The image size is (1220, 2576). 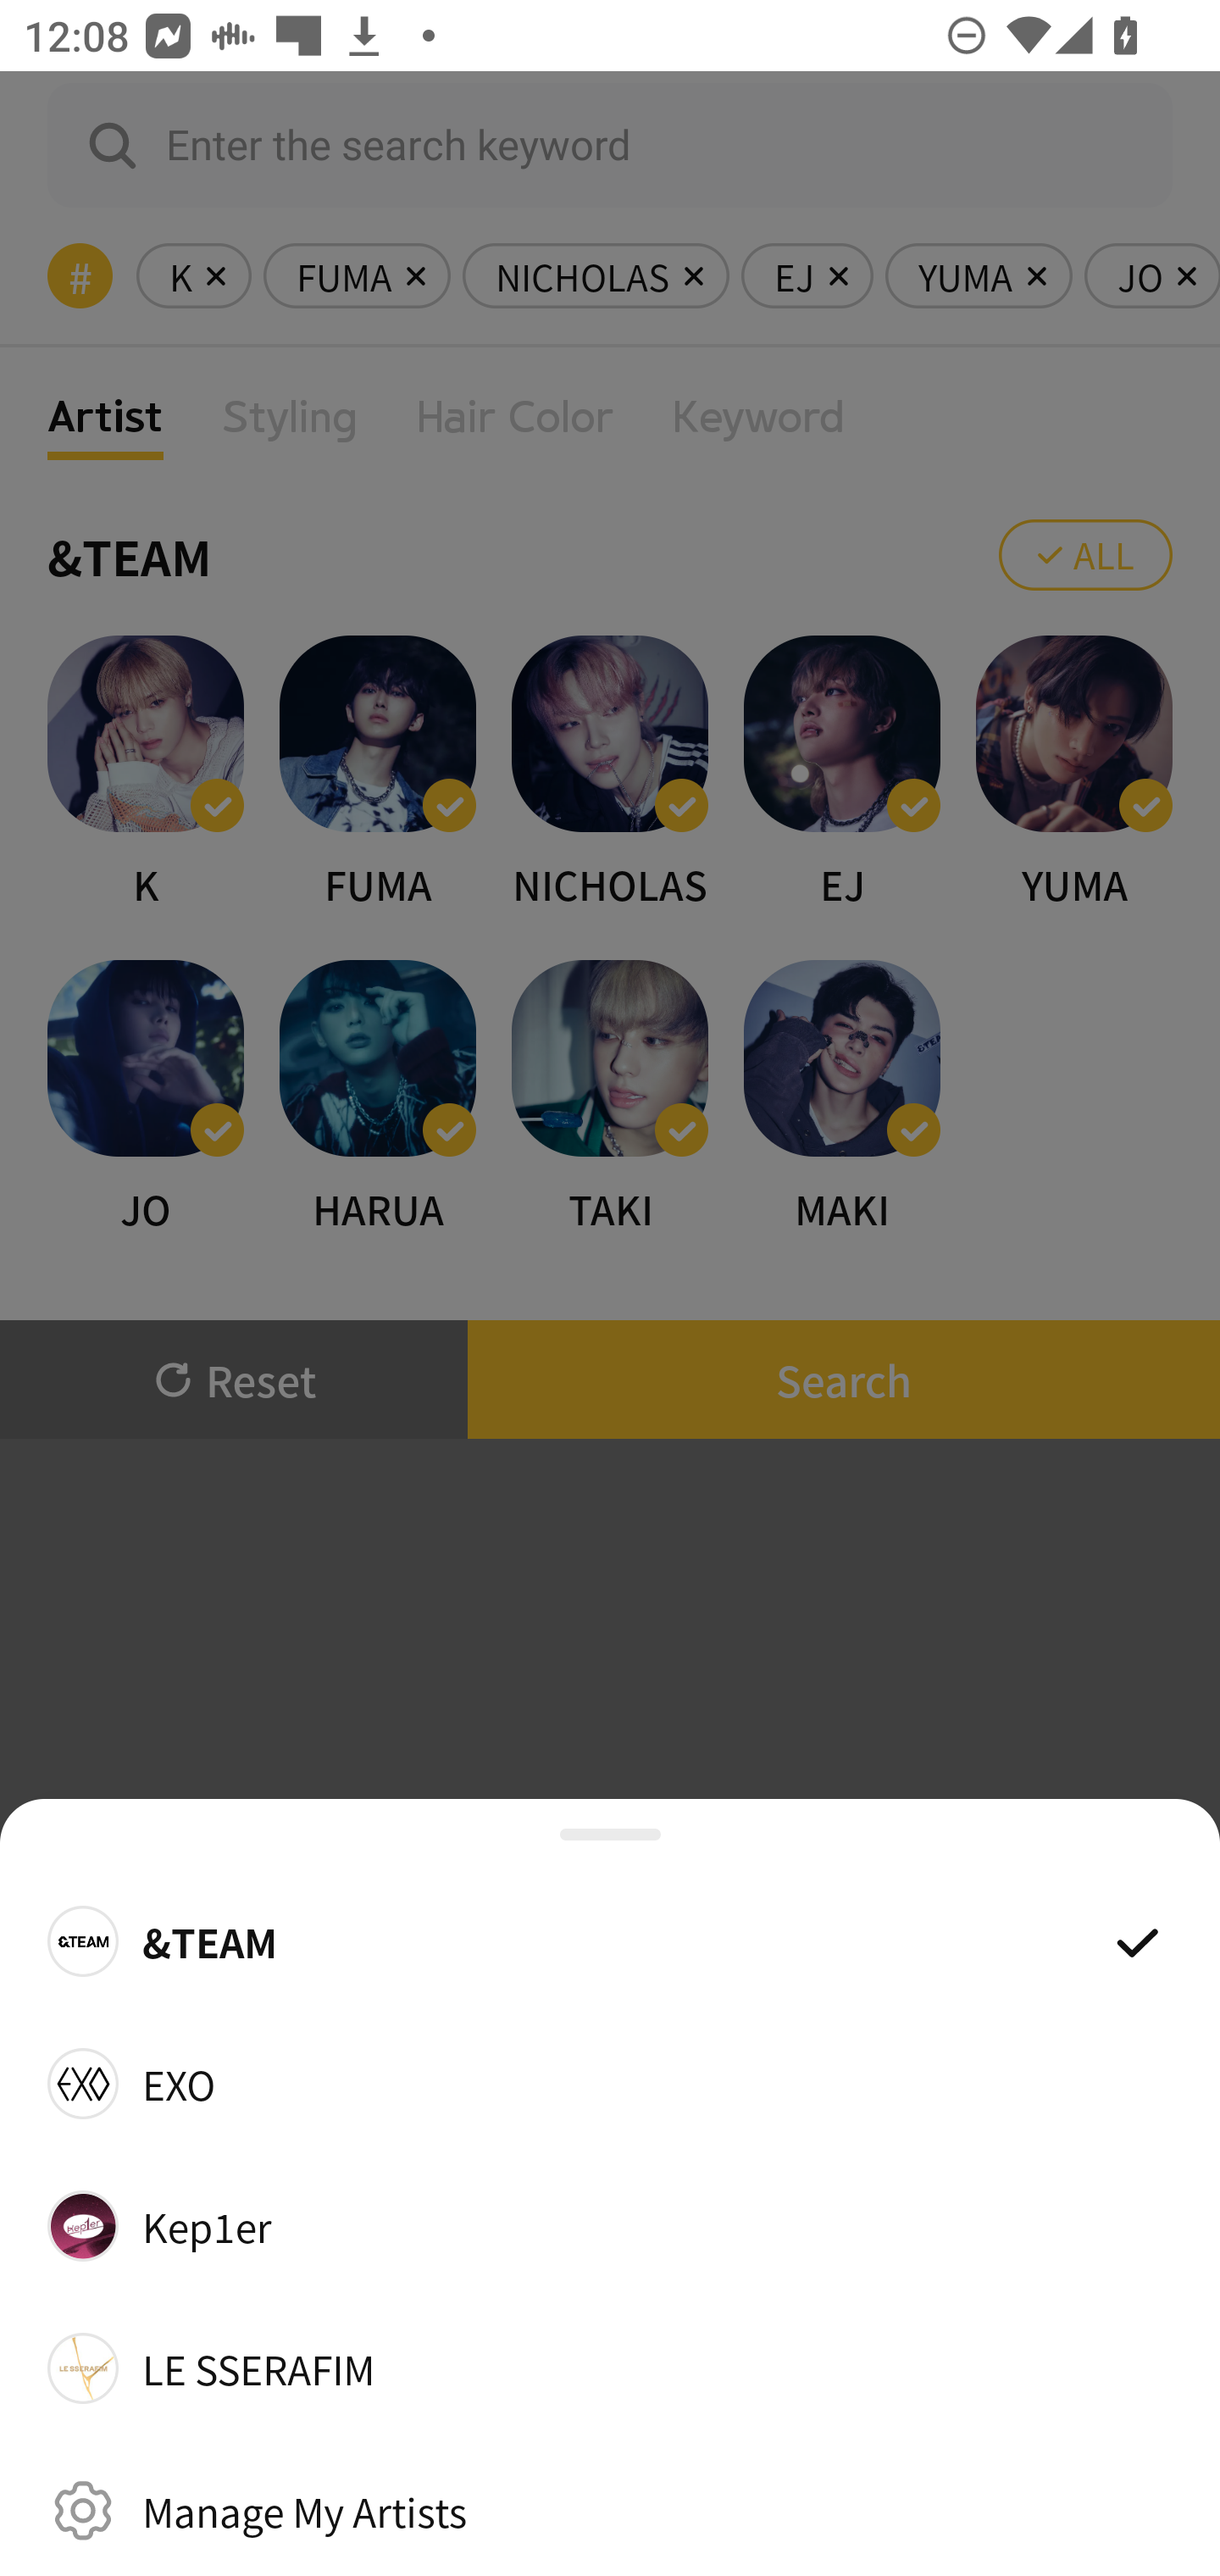 I want to click on Kep1er, so click(x=610, y=2225).